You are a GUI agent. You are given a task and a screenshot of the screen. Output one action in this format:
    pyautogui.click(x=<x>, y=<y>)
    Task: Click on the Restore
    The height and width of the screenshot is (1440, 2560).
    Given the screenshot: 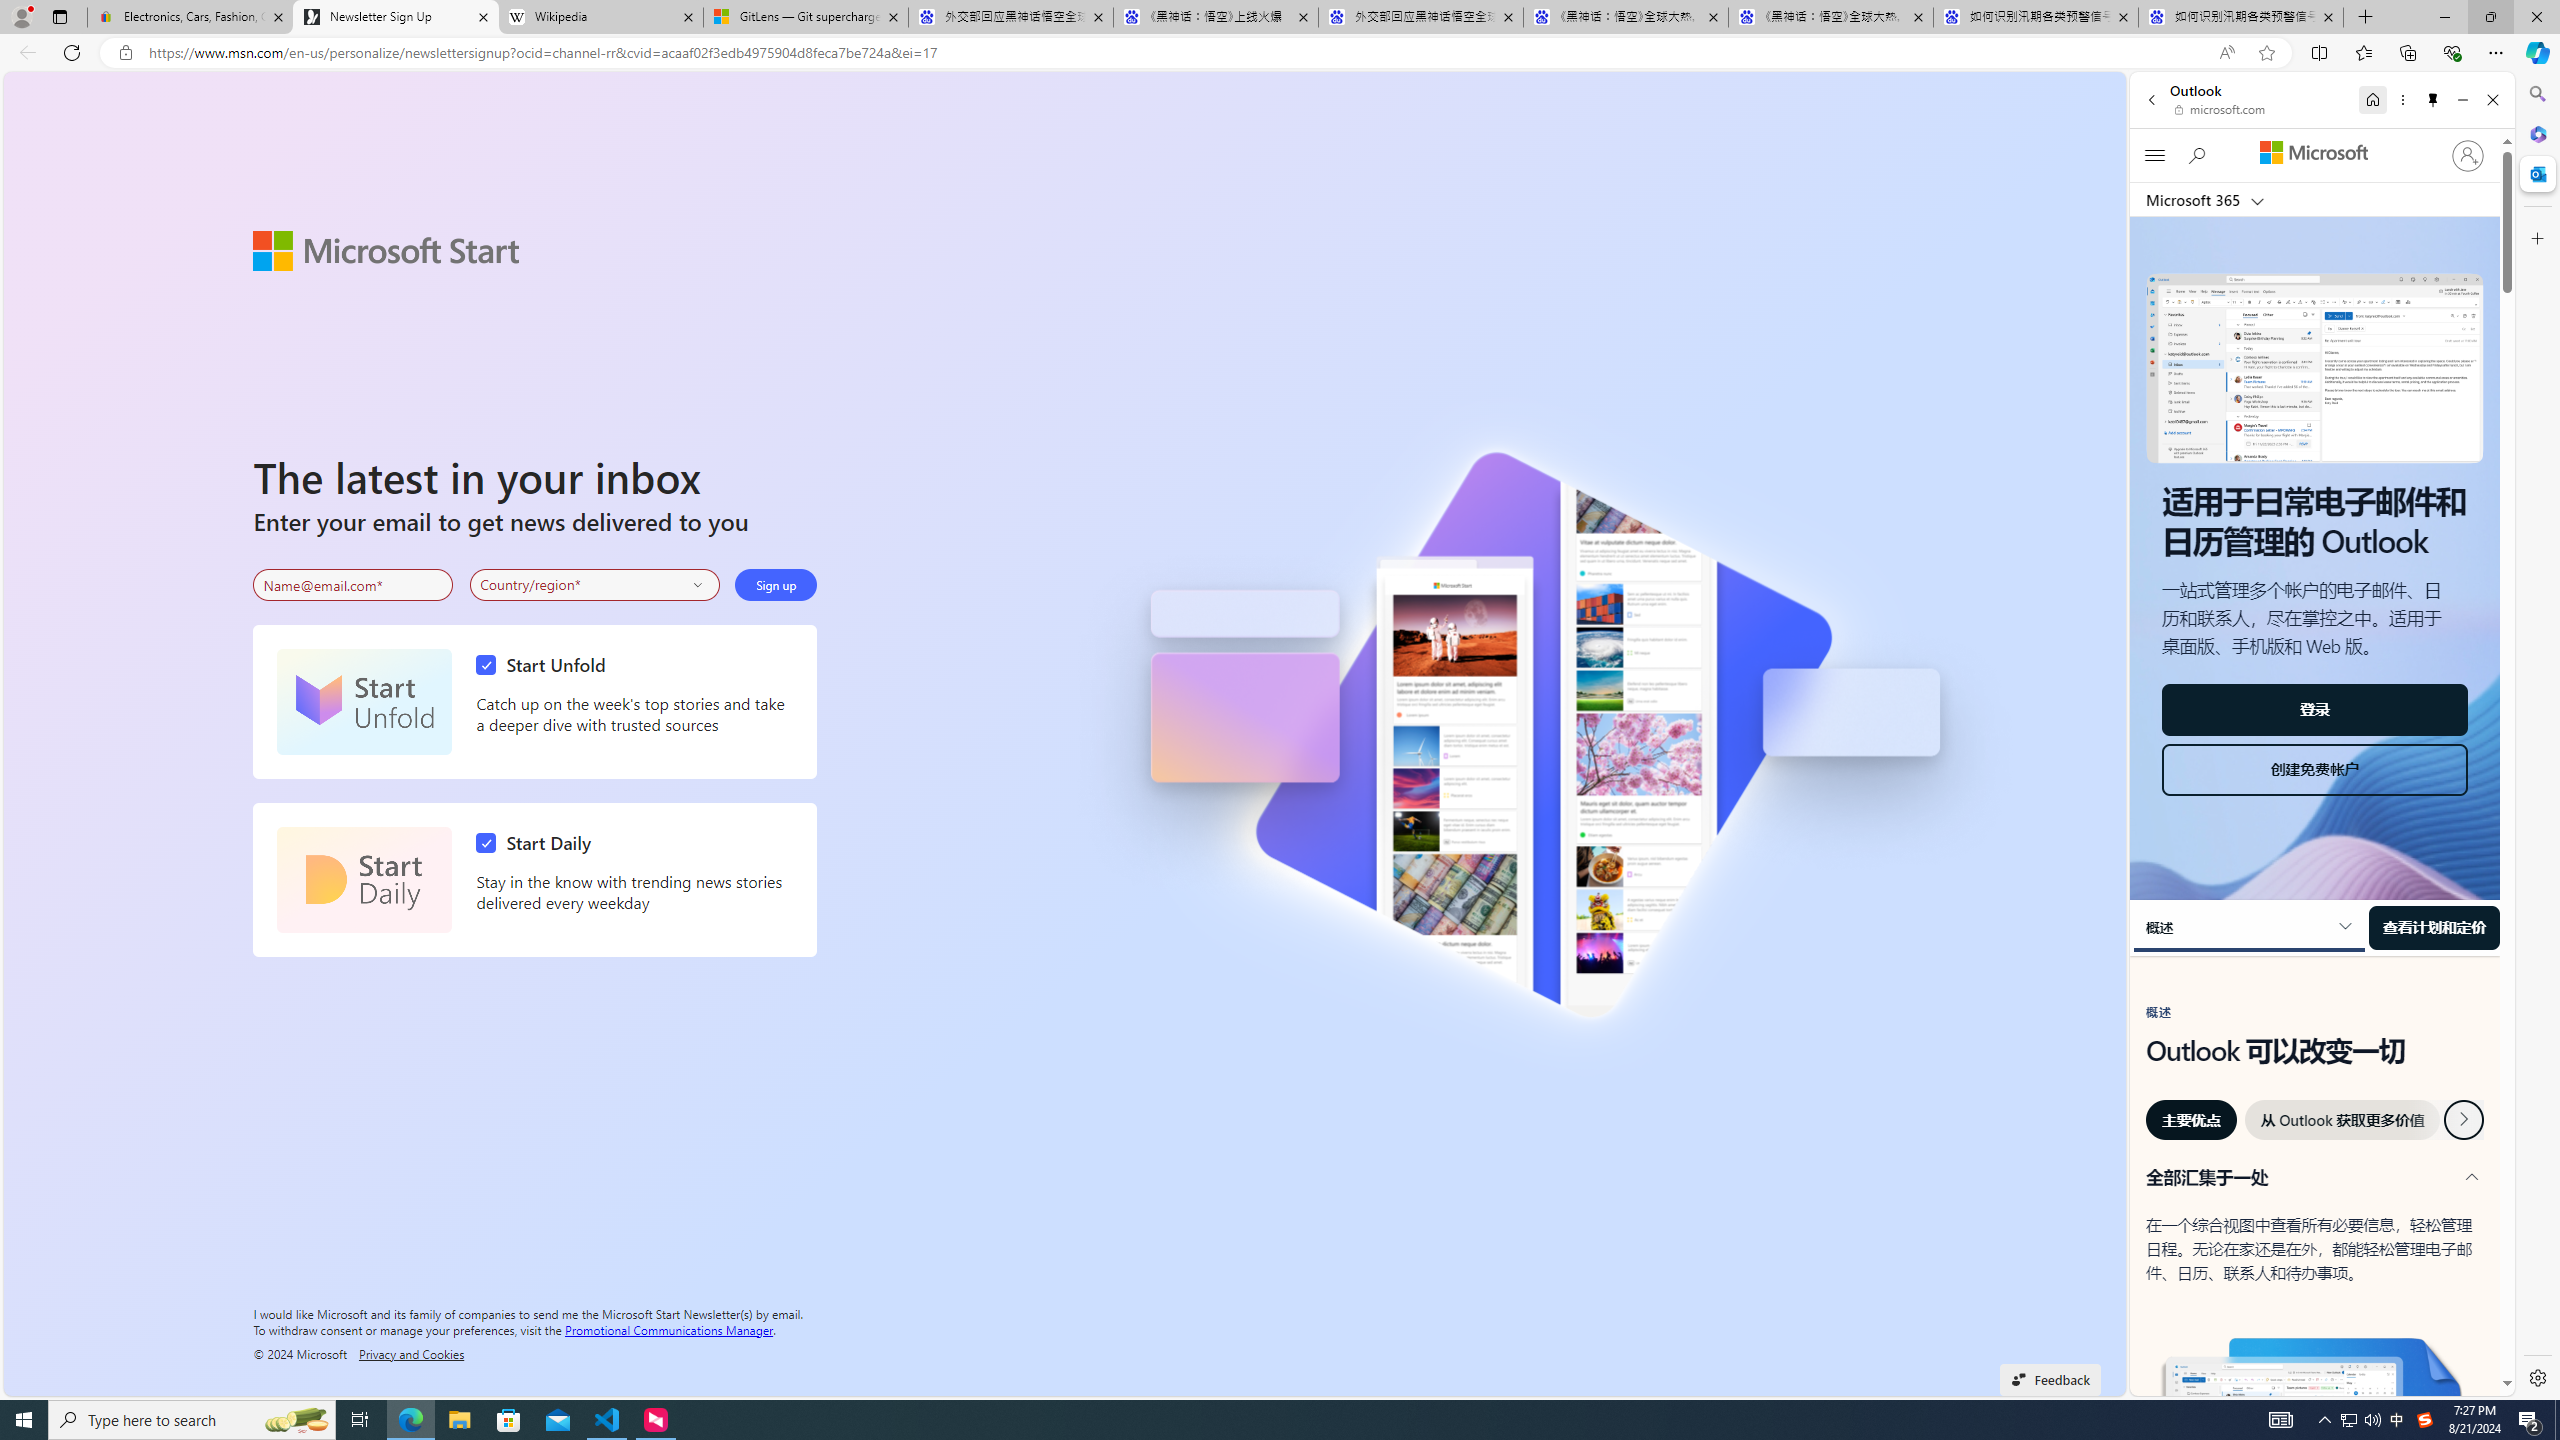 What is the action you would take?
    pyautogui.click(x=2490, y=17)
    